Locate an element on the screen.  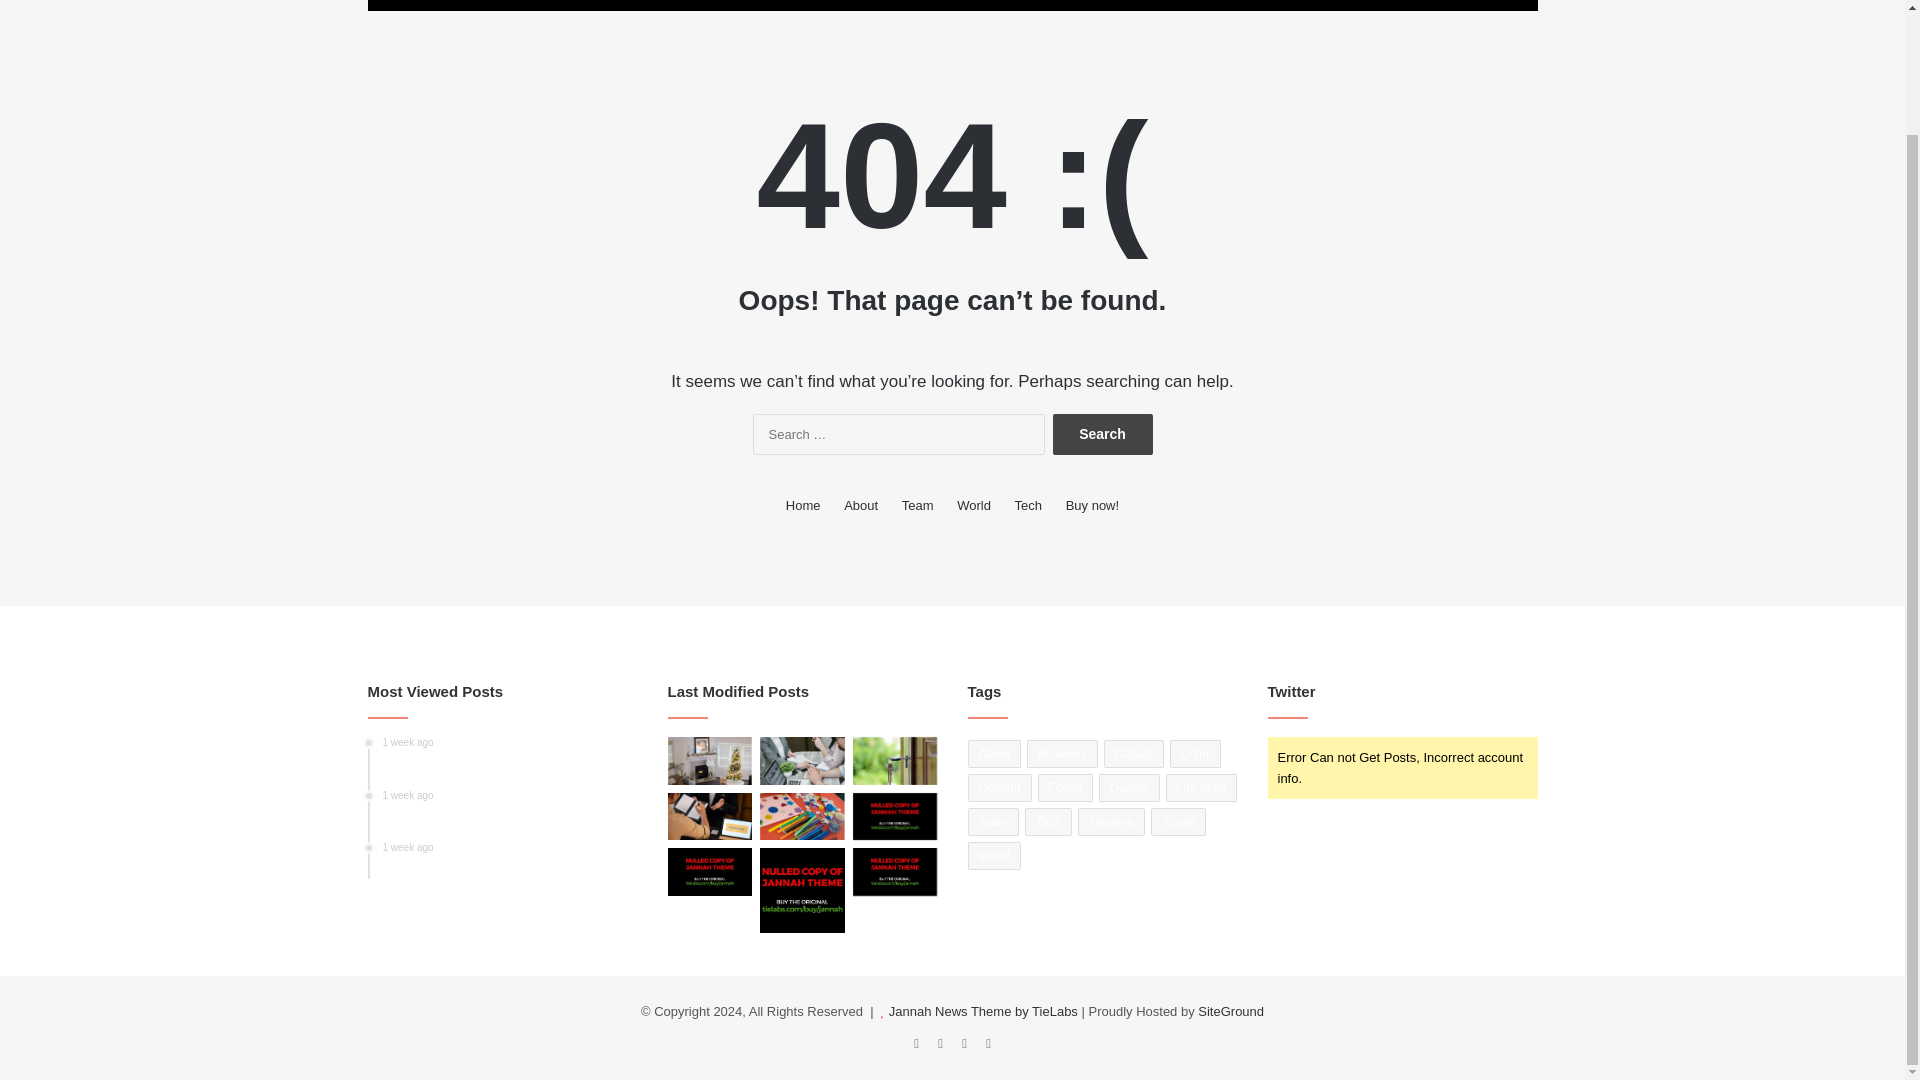
More is located at coordinates (1146, 5).